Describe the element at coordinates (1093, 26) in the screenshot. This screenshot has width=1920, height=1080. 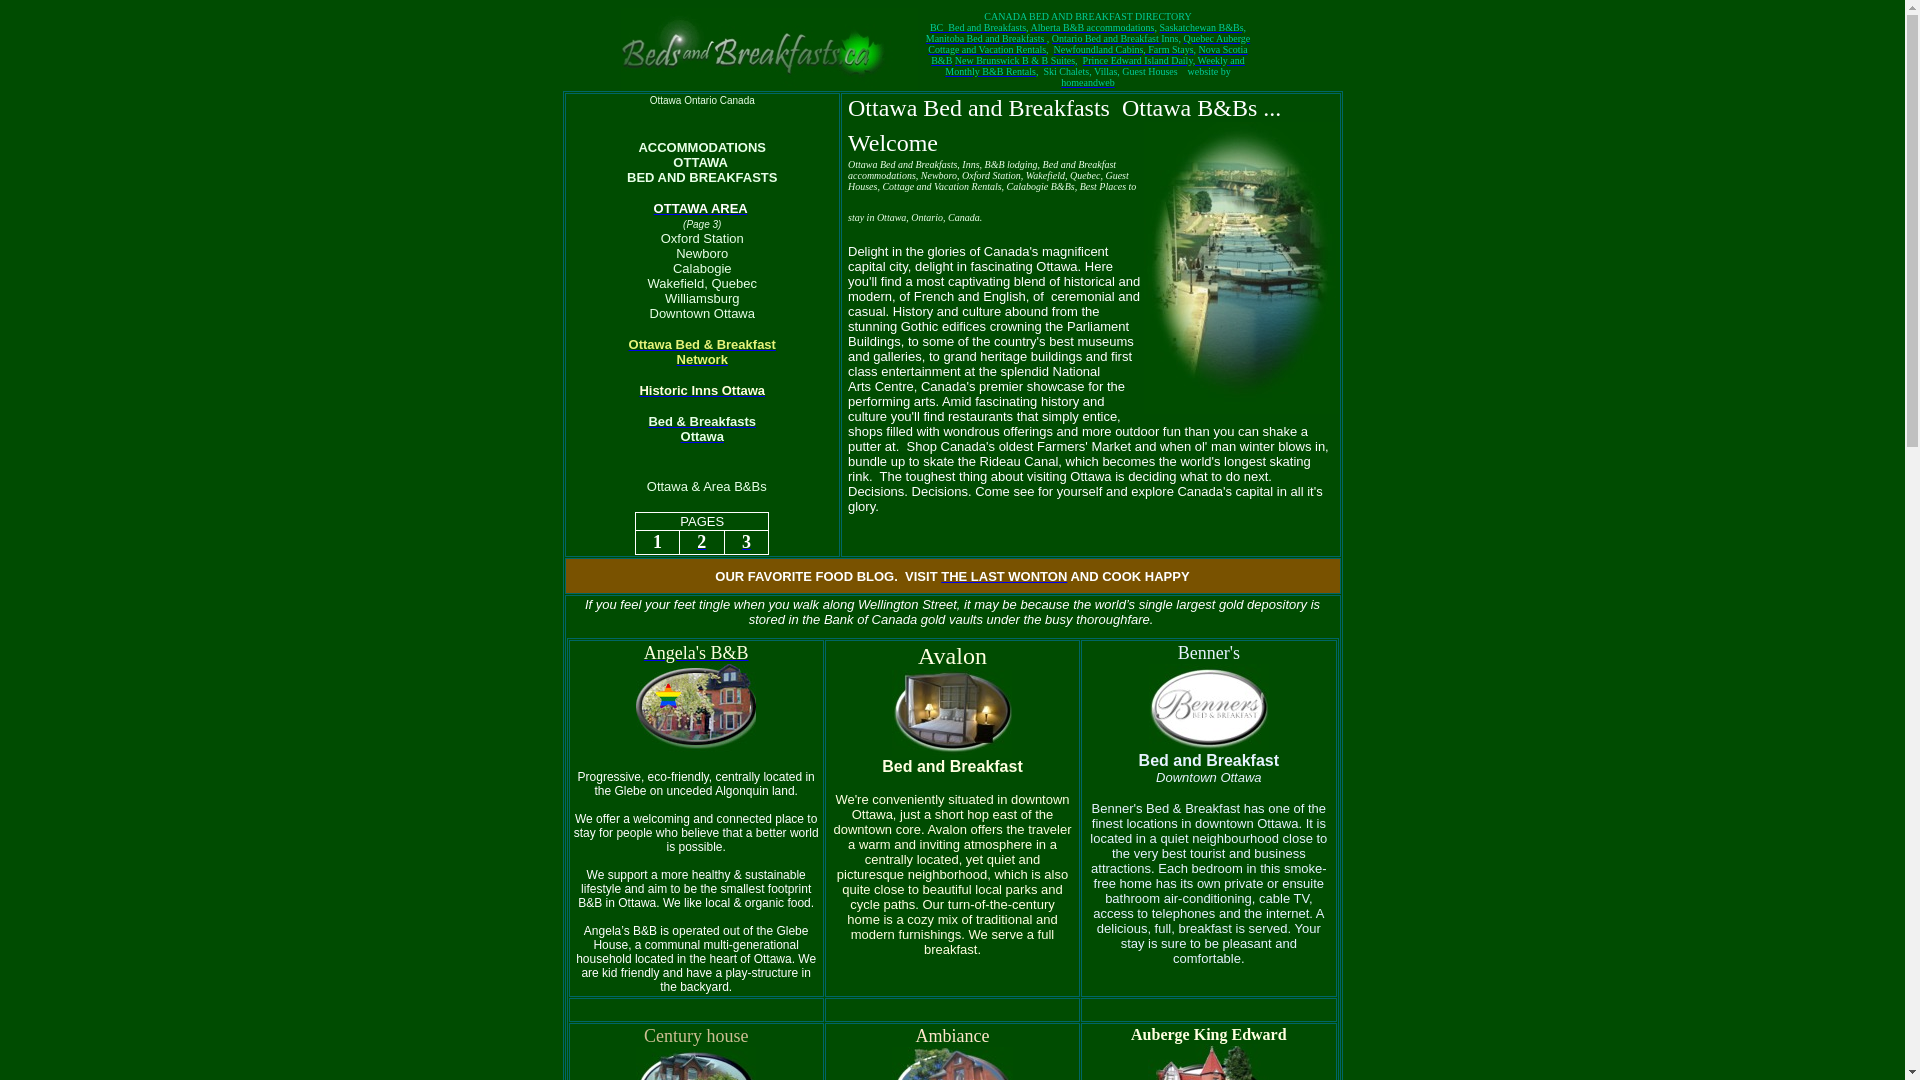
I see `Alberta B&B accommodations` at that location.